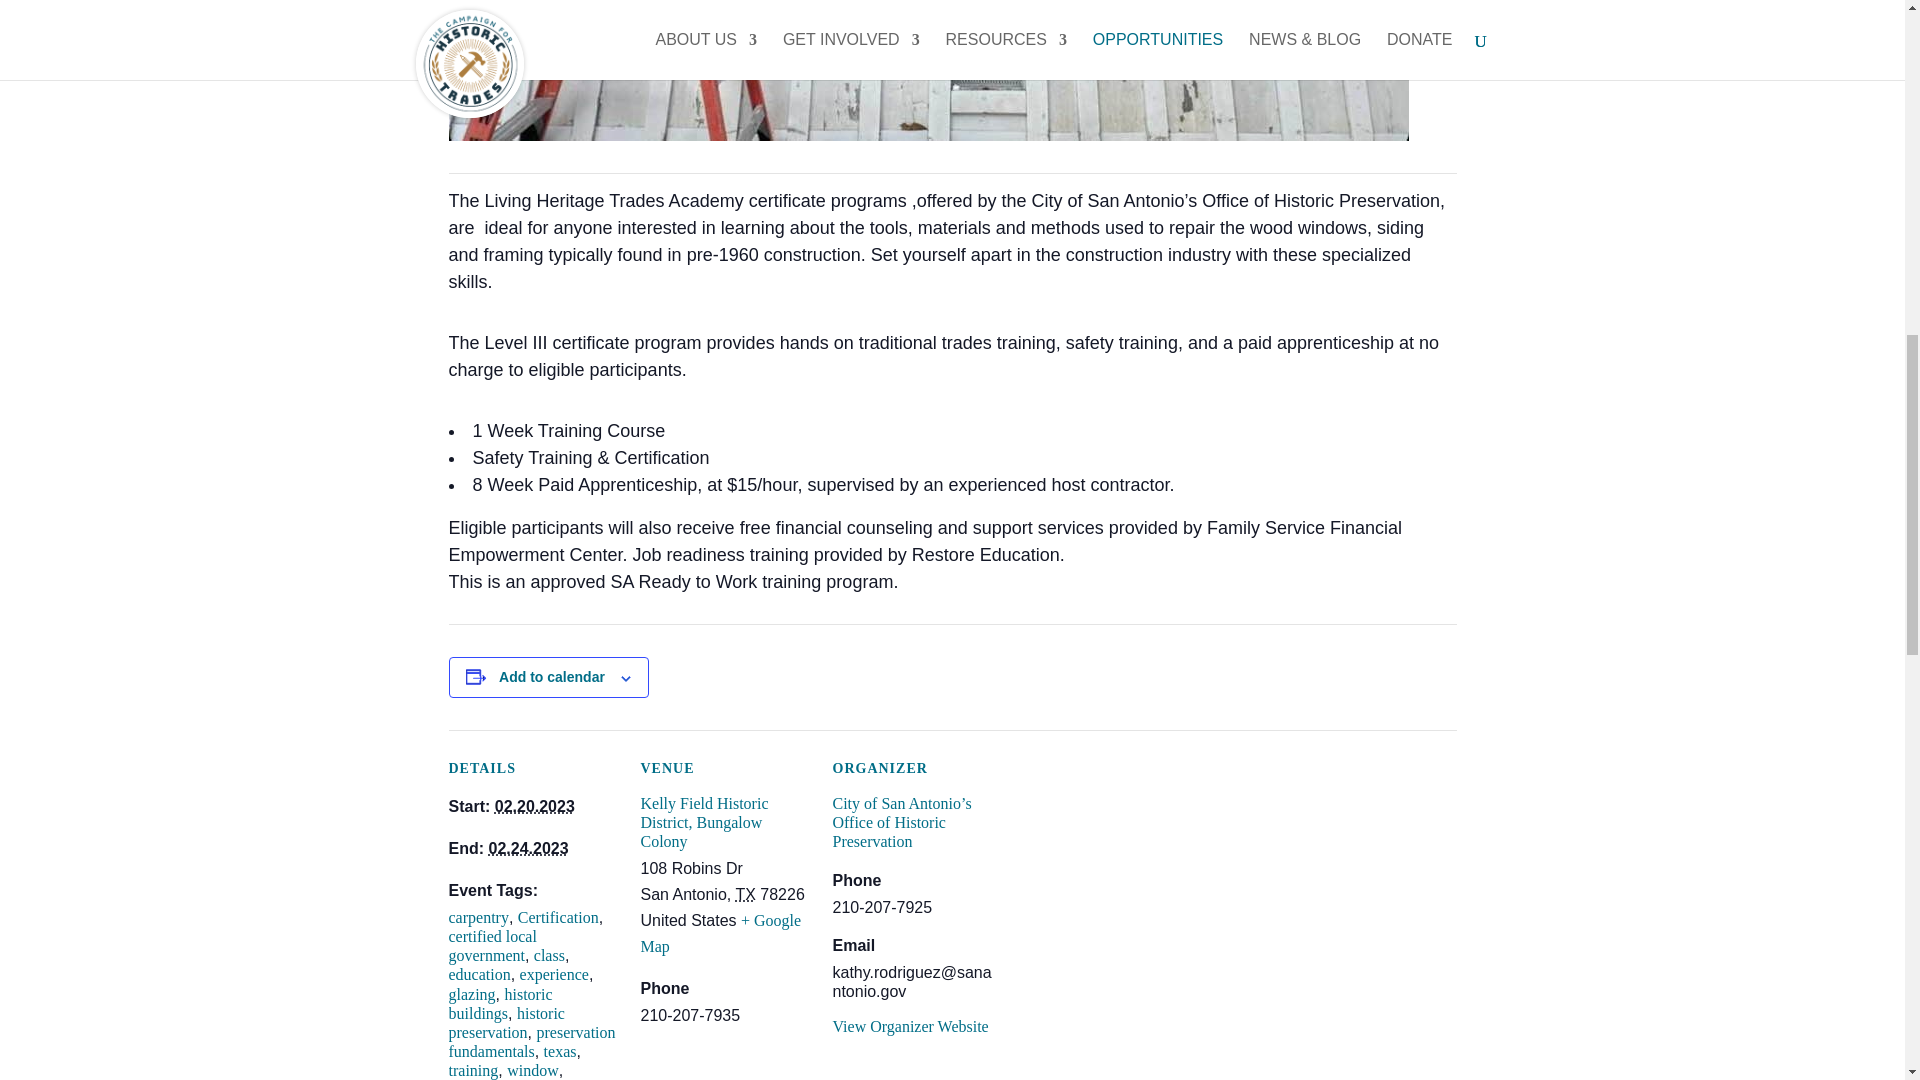  I want to click on 2023-02-20, so click(534, 806).